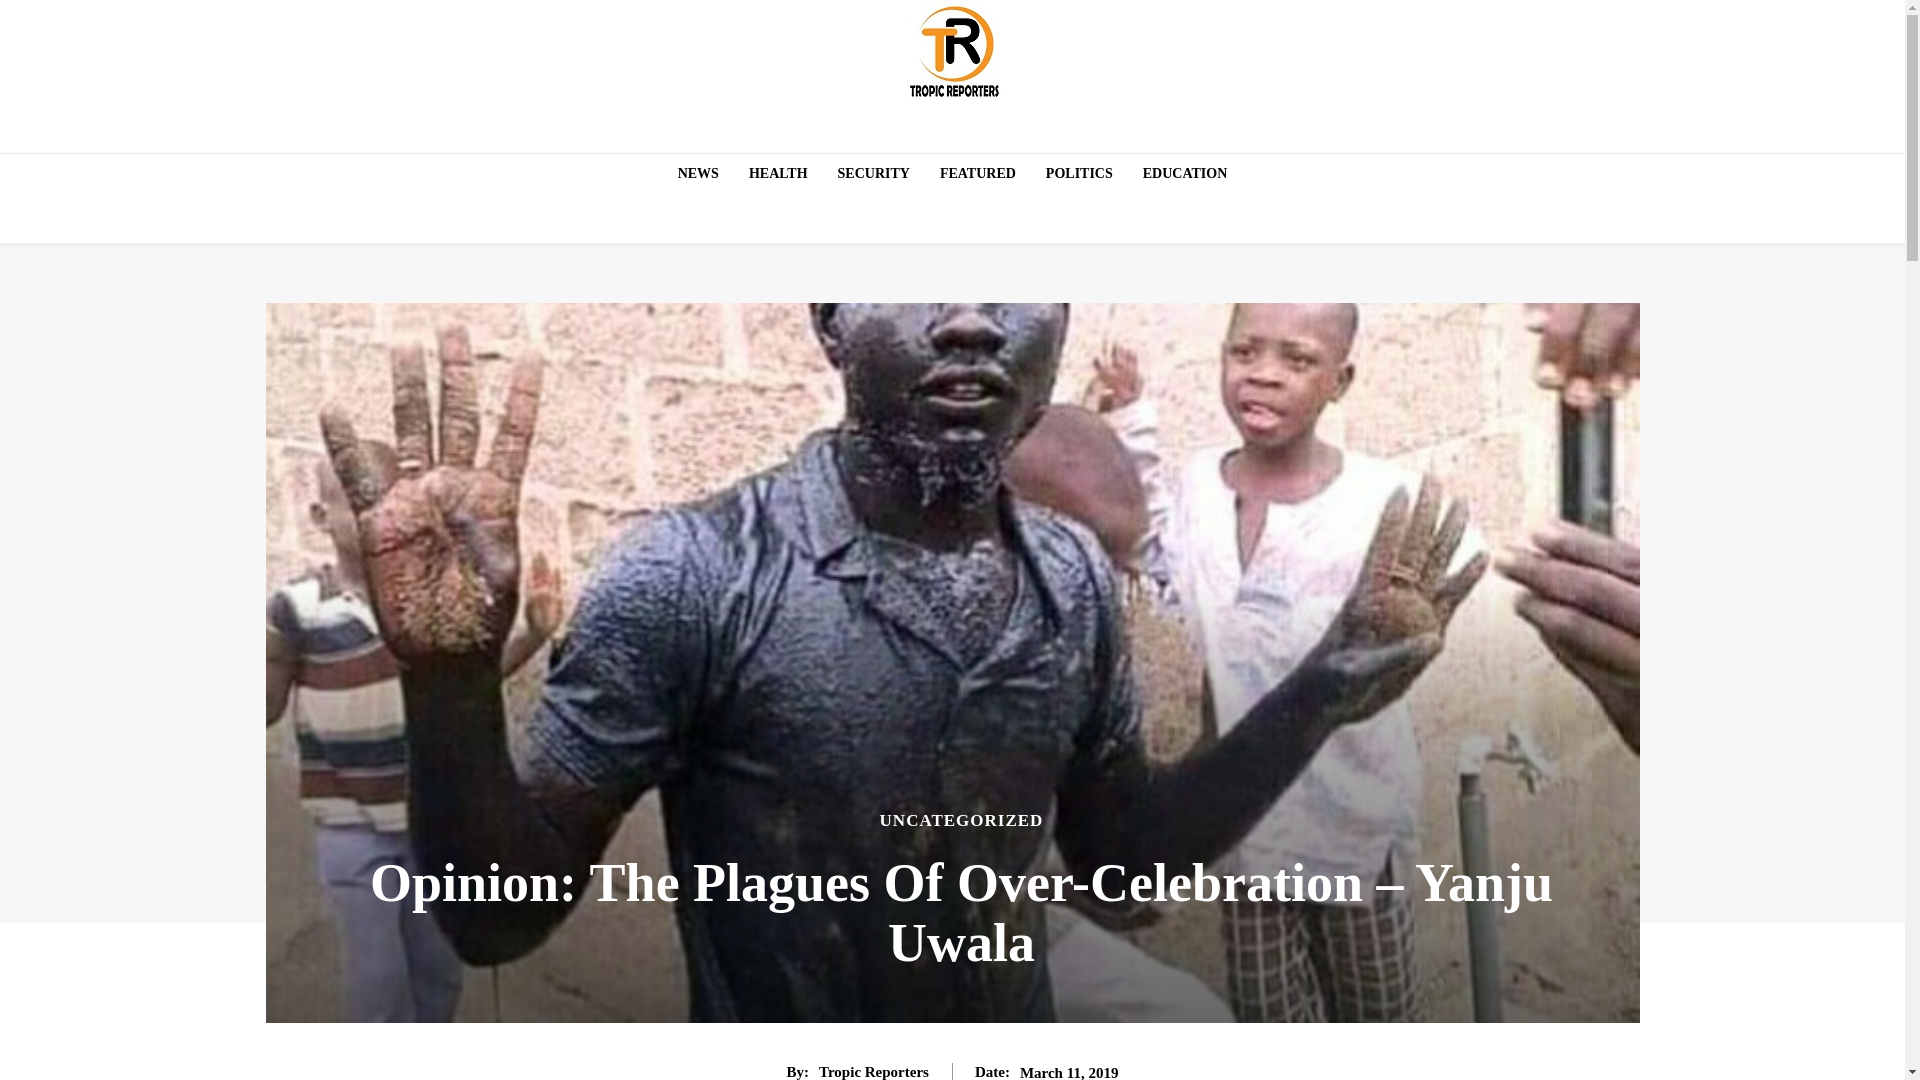 The image size is (1920, 1080). I want to click on Tropic Reporters, so click(874, 1071).